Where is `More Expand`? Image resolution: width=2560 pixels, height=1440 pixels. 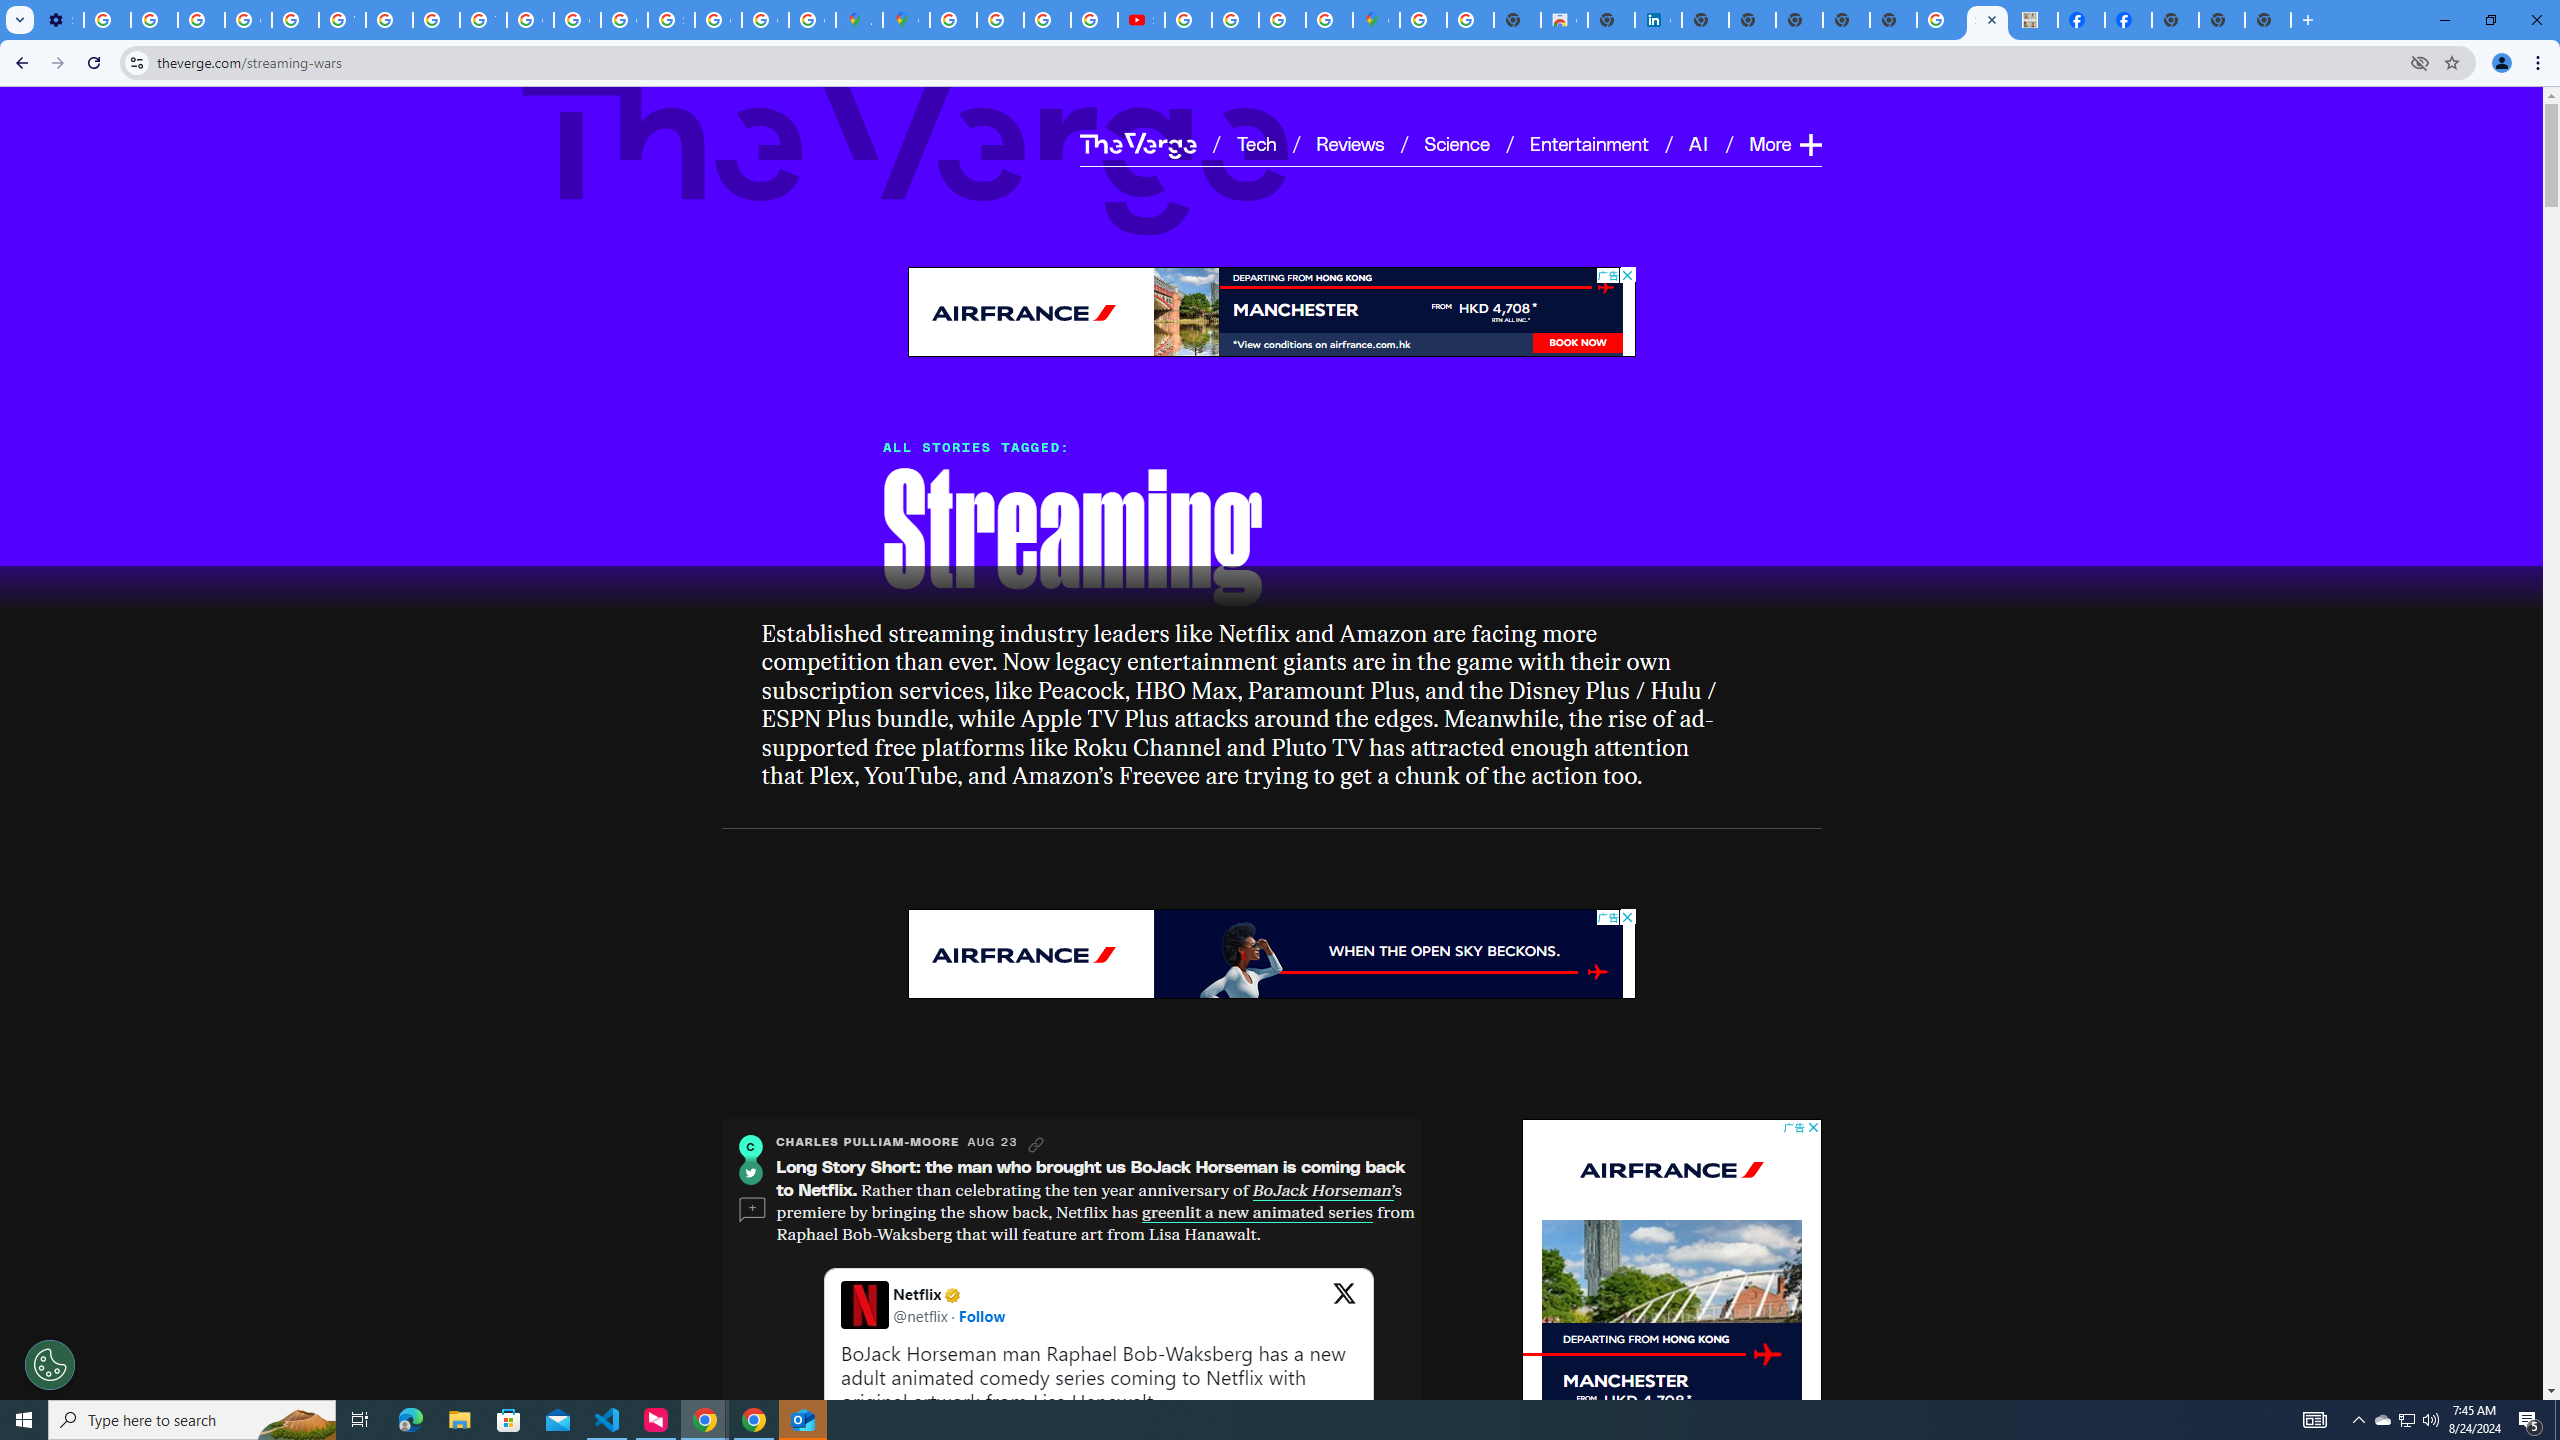
More Expand is located at coordinates (1785, 144).